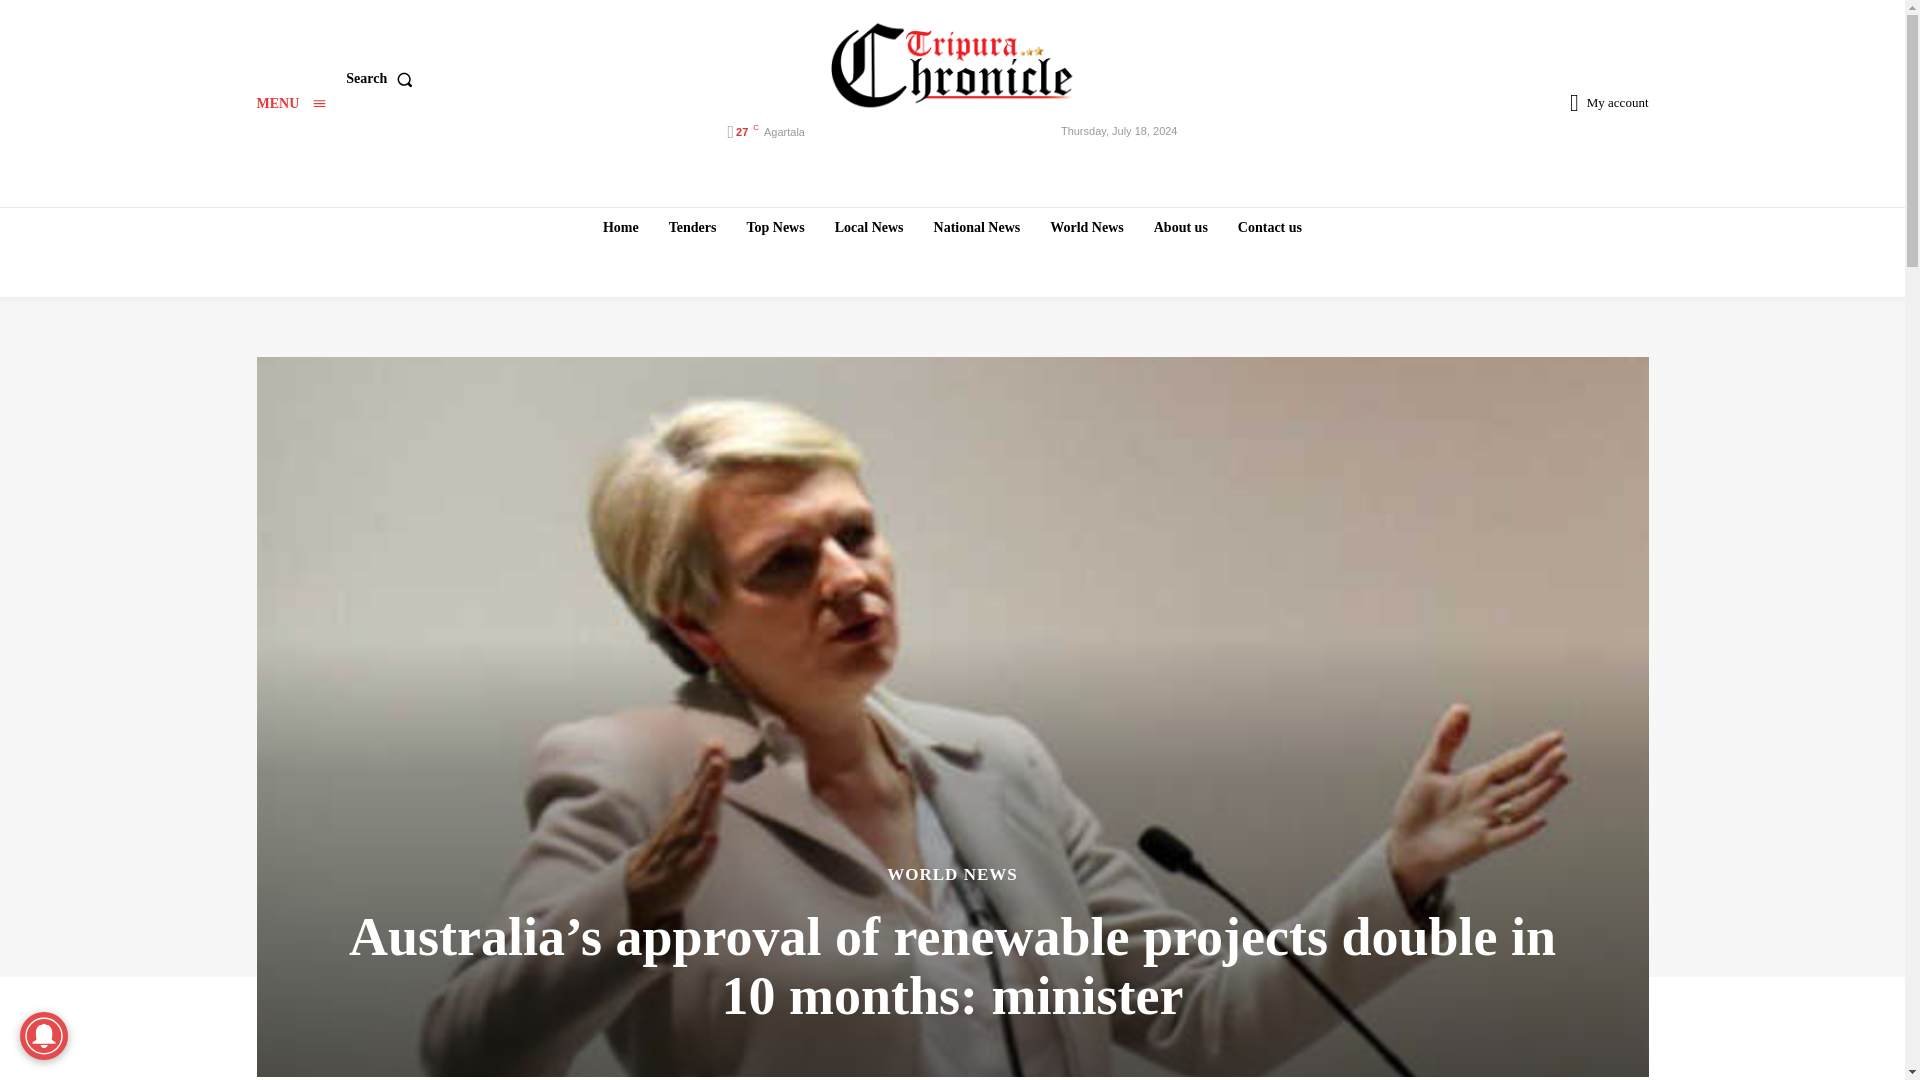  I want to click on National News, so click(977, 227).